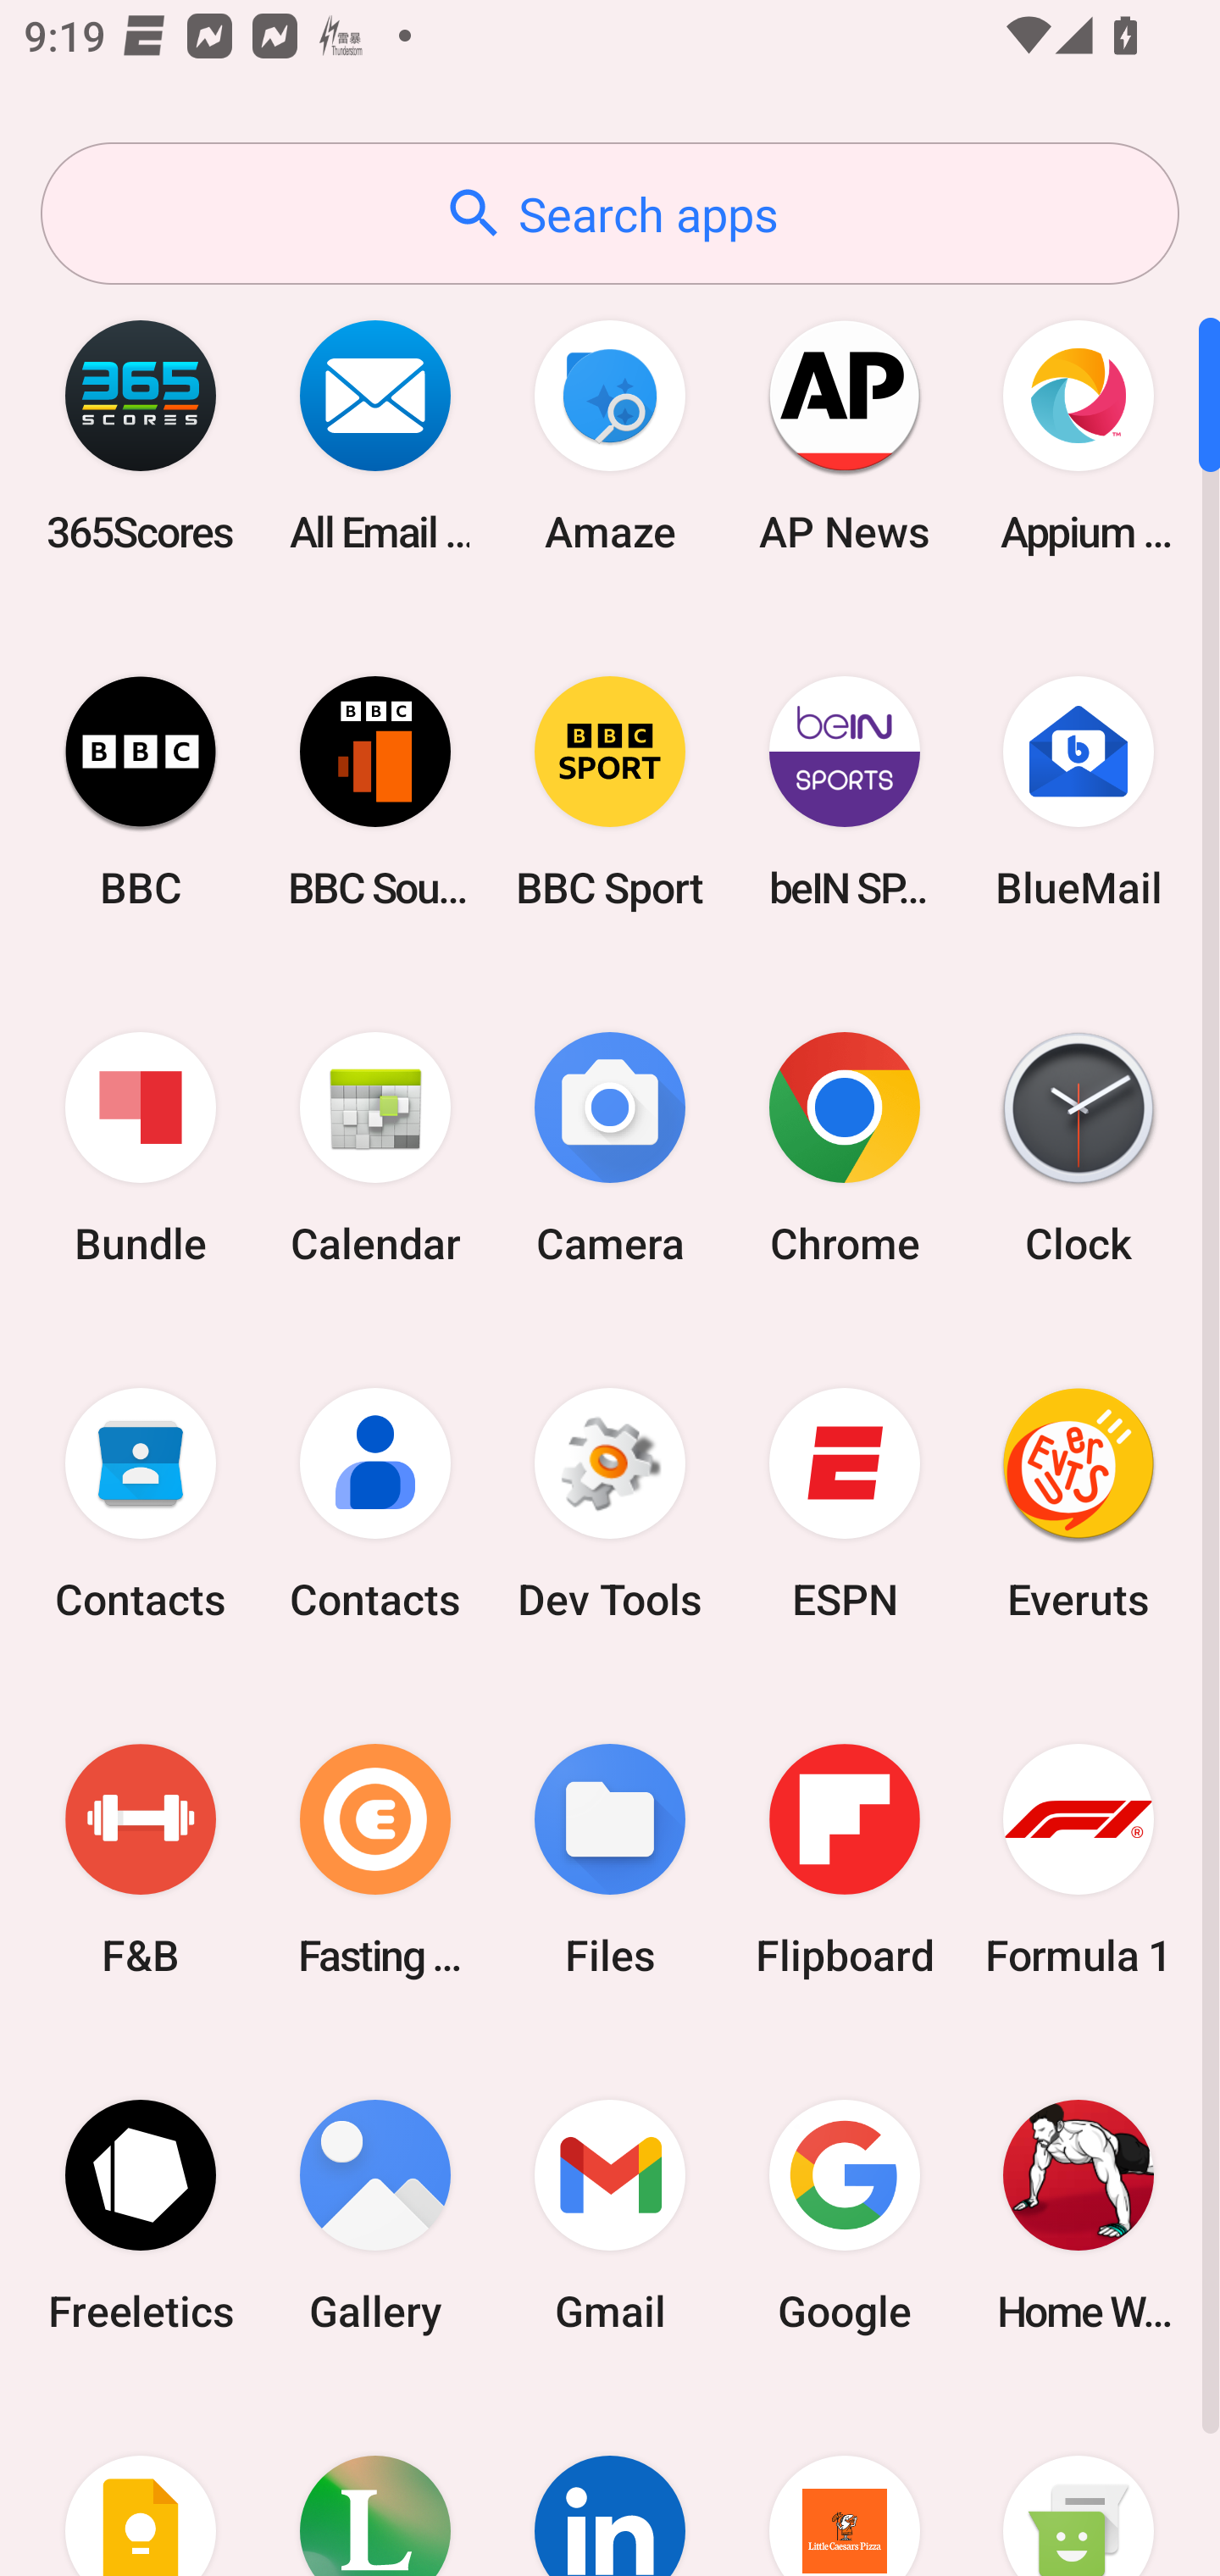 The height and width of the screenshot is (2576, 1220). Describe the element at coordinates (610, 436) in the screenshot. I see `Amaze` at that location.